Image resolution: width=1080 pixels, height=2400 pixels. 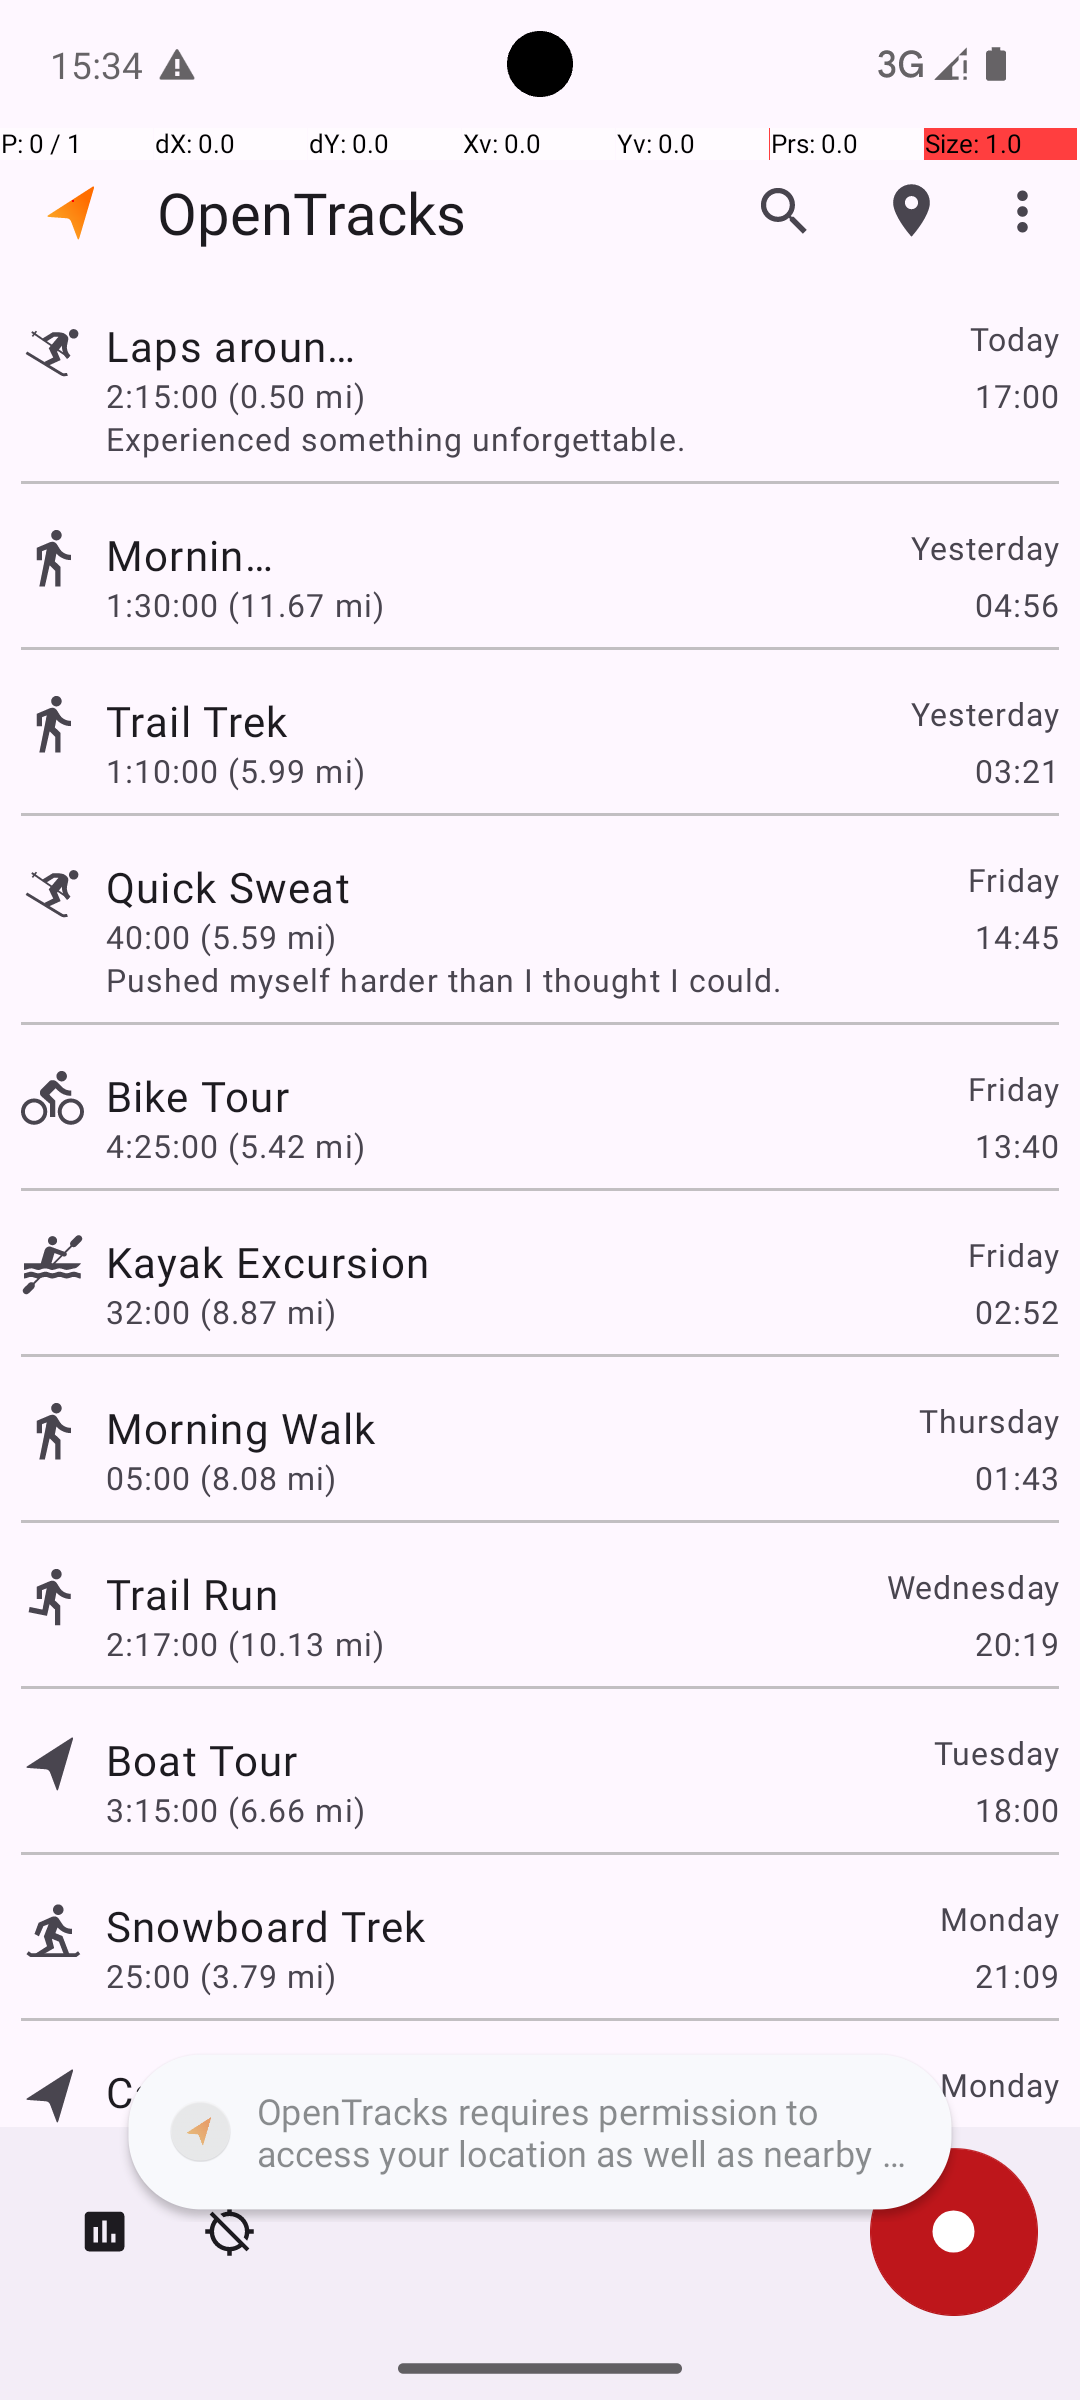 I want to click on 1:10:00 (5.99 mi), so click(x=236, y=770).